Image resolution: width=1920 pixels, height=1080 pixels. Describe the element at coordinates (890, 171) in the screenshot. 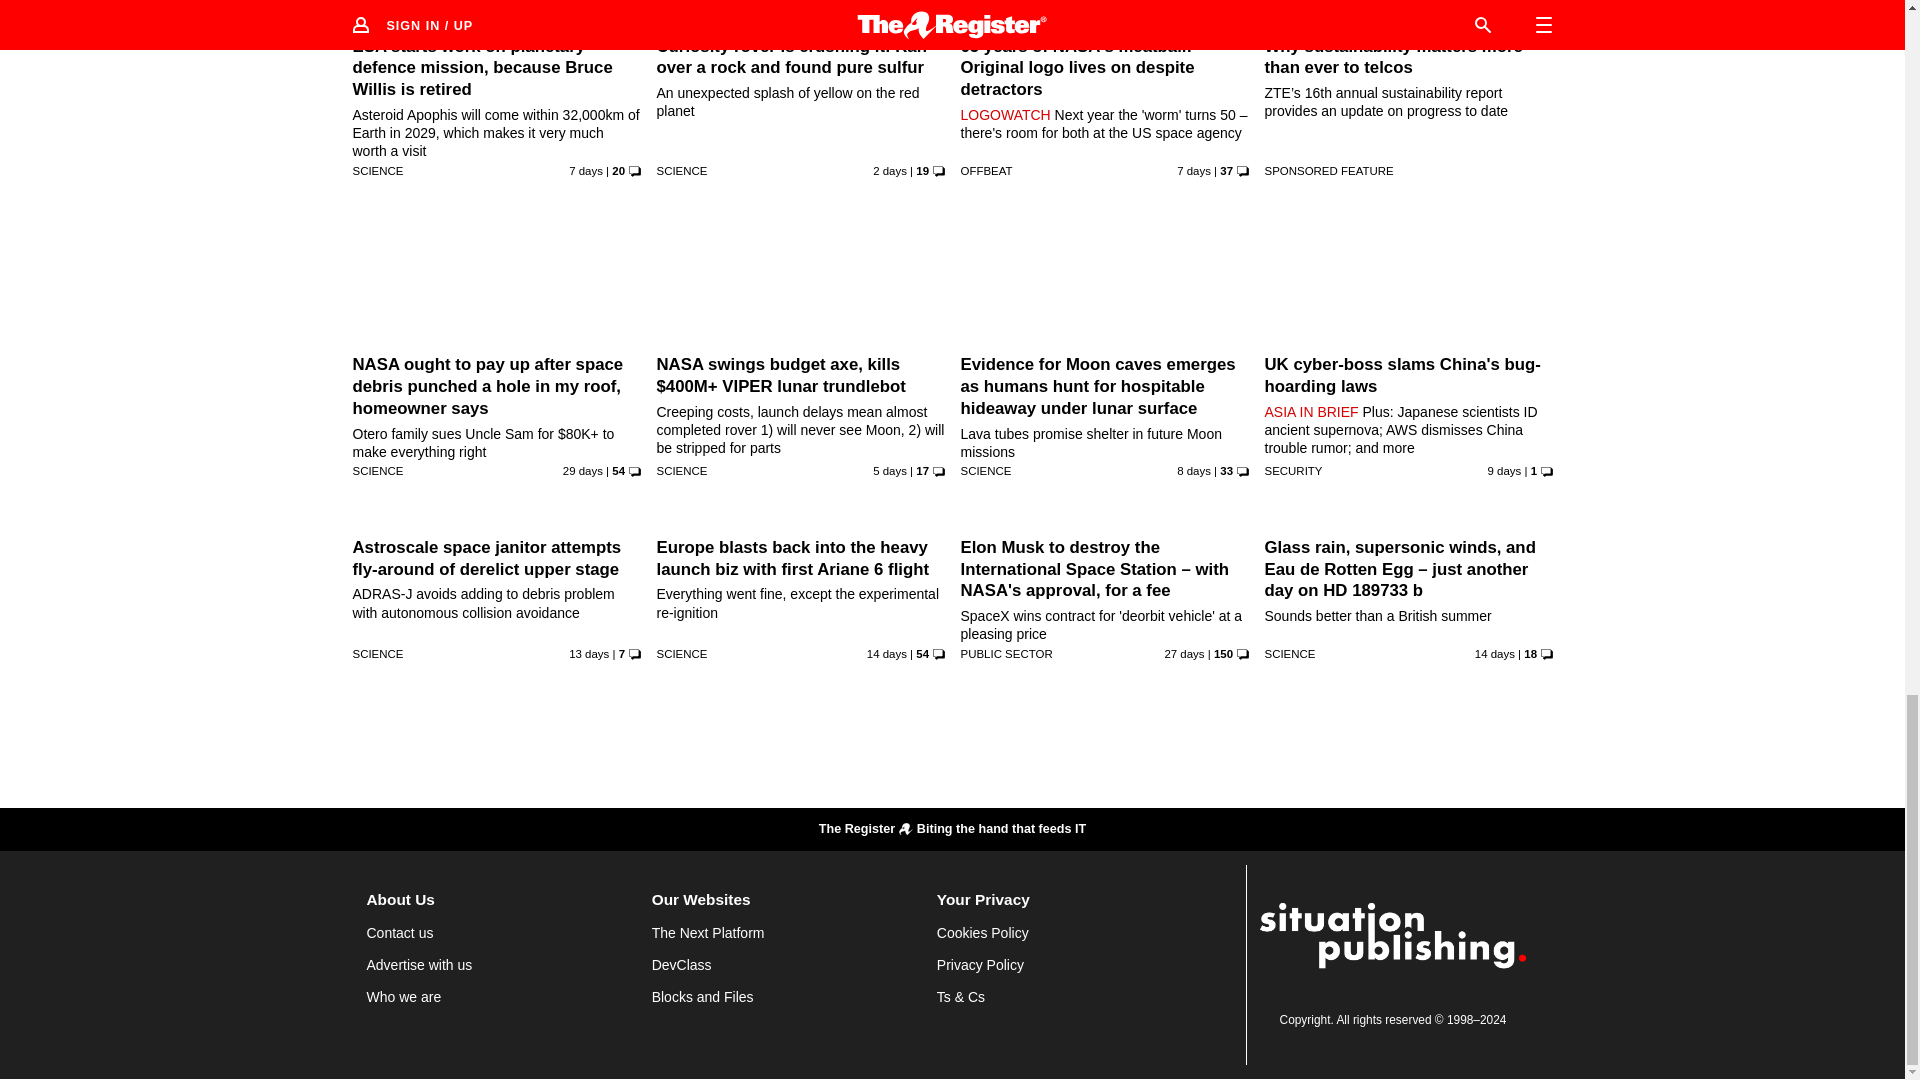

I see `22 Jul 2024 5:30` at that location.